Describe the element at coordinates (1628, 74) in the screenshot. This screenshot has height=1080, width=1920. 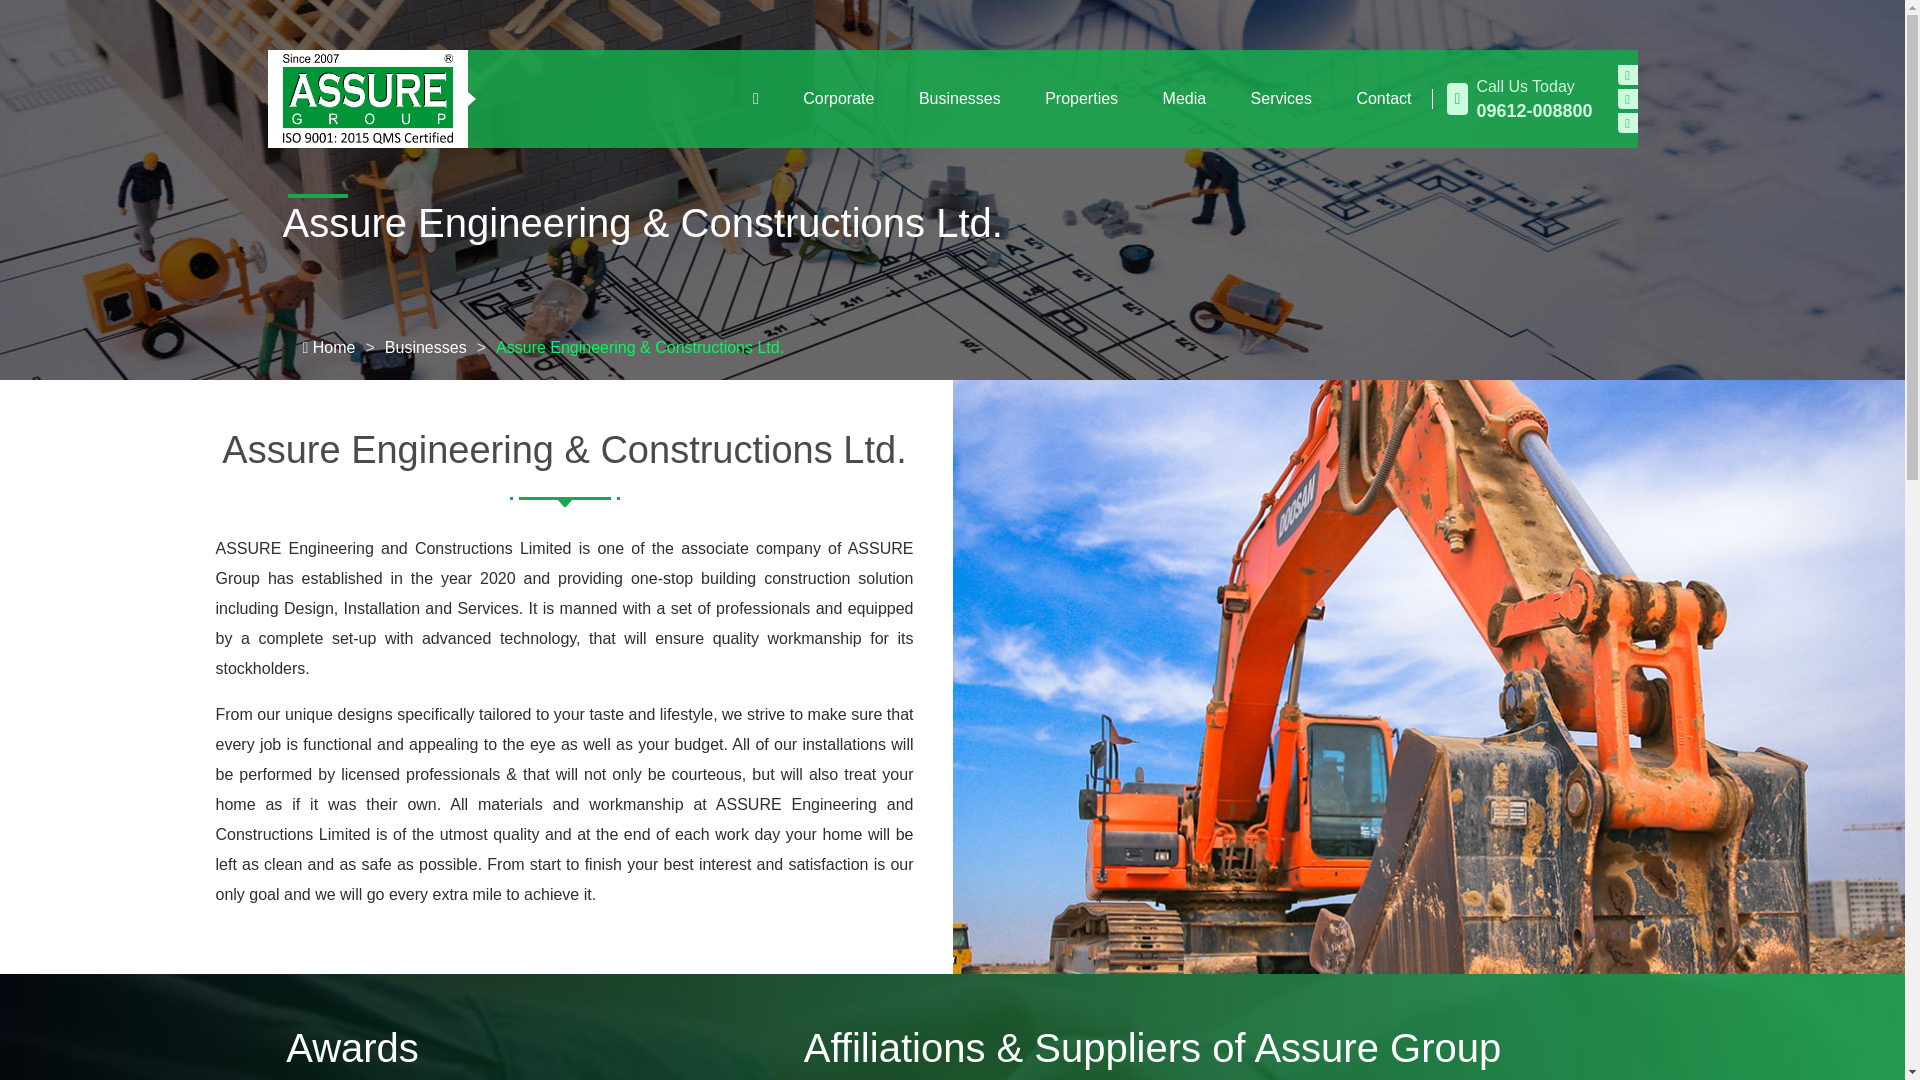
I see `Visit our facebook page` at that location.